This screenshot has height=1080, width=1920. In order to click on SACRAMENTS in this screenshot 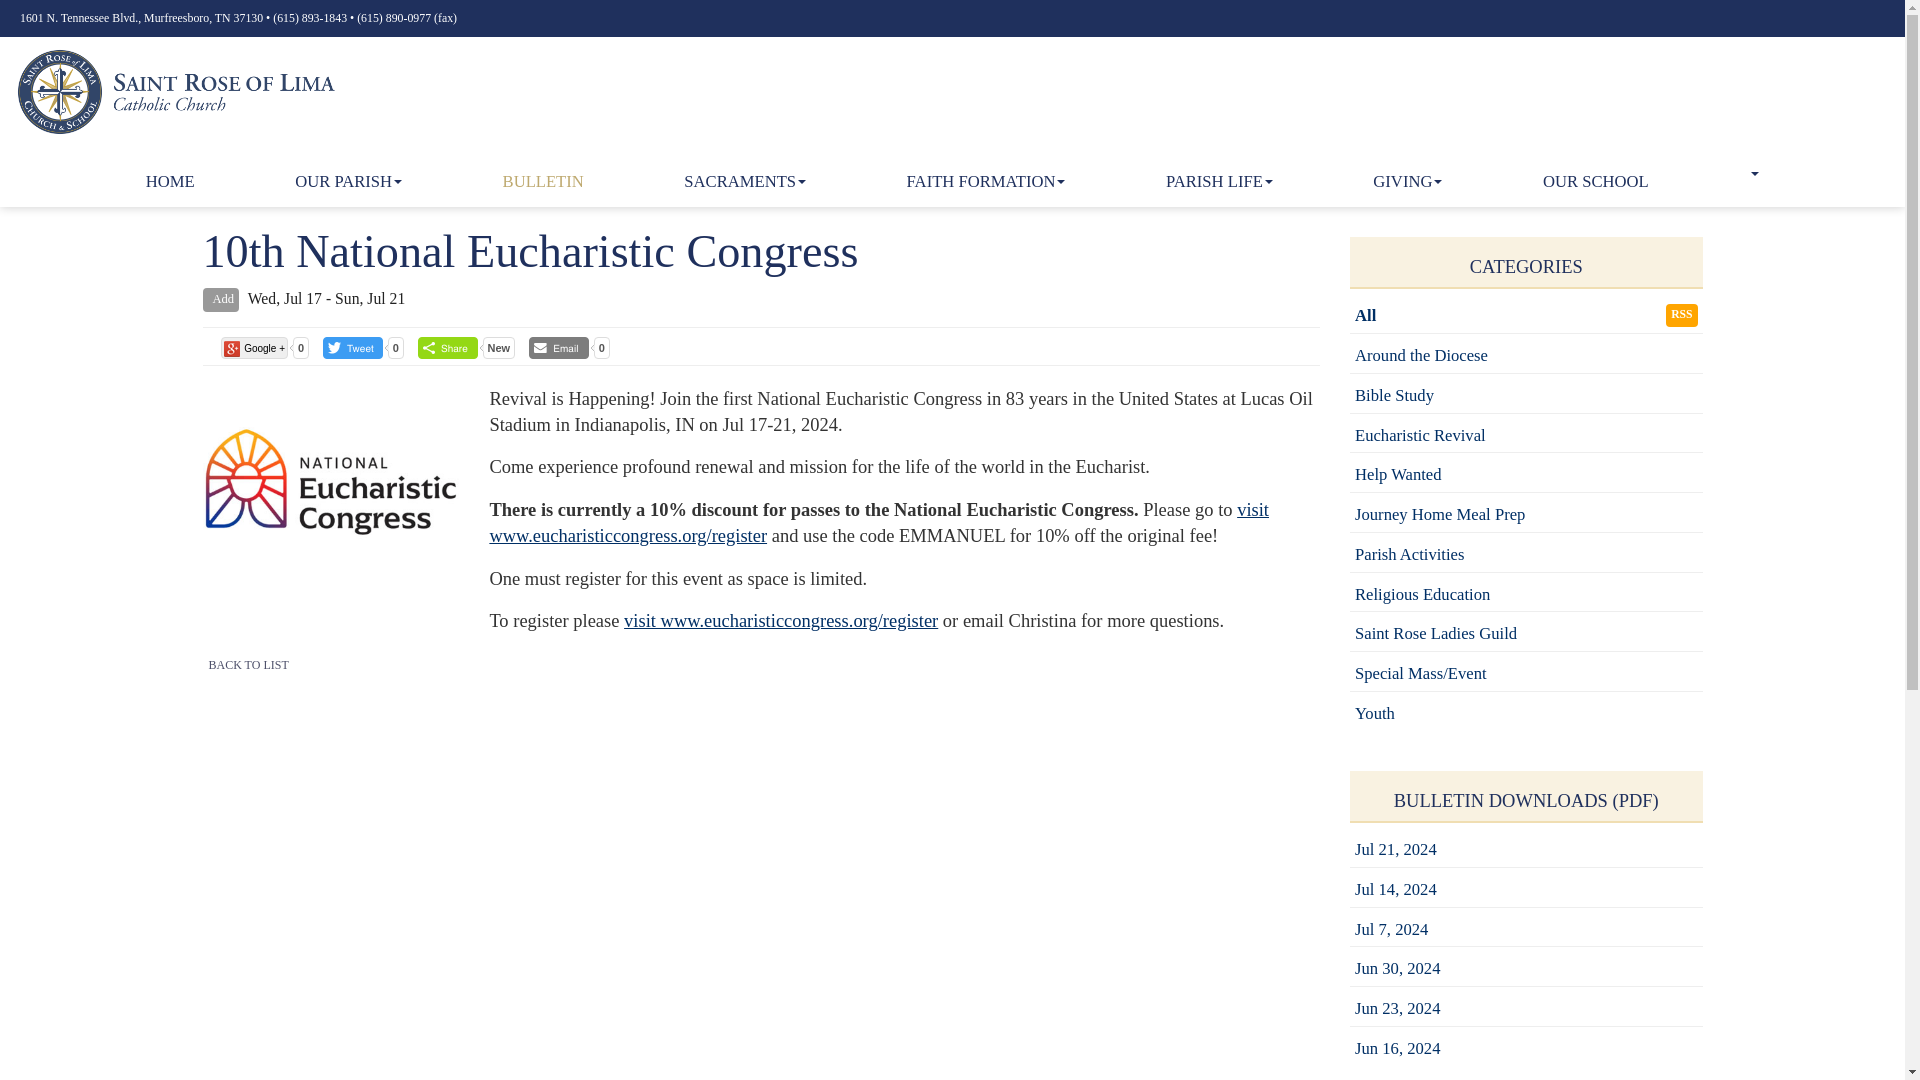, I will do `click(744, 182)`.